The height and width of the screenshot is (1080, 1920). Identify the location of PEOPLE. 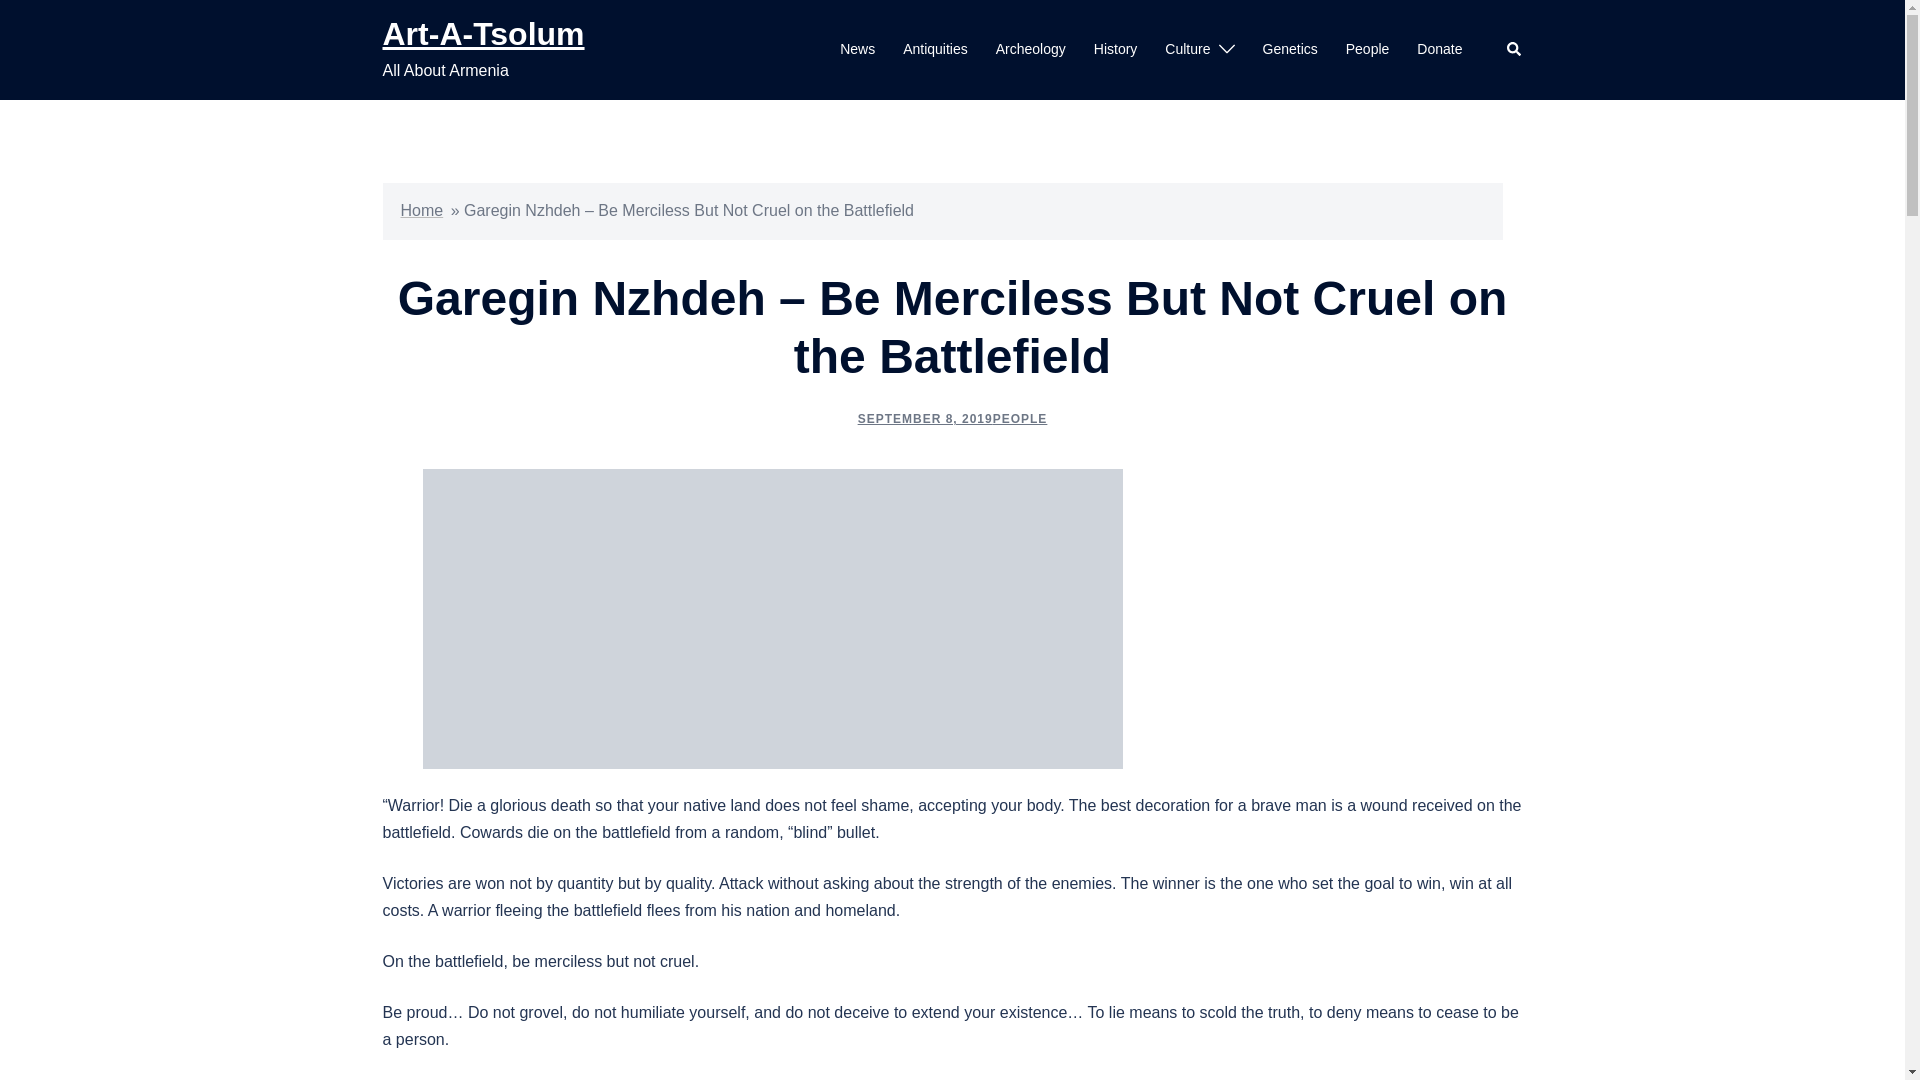
(1020, 418).